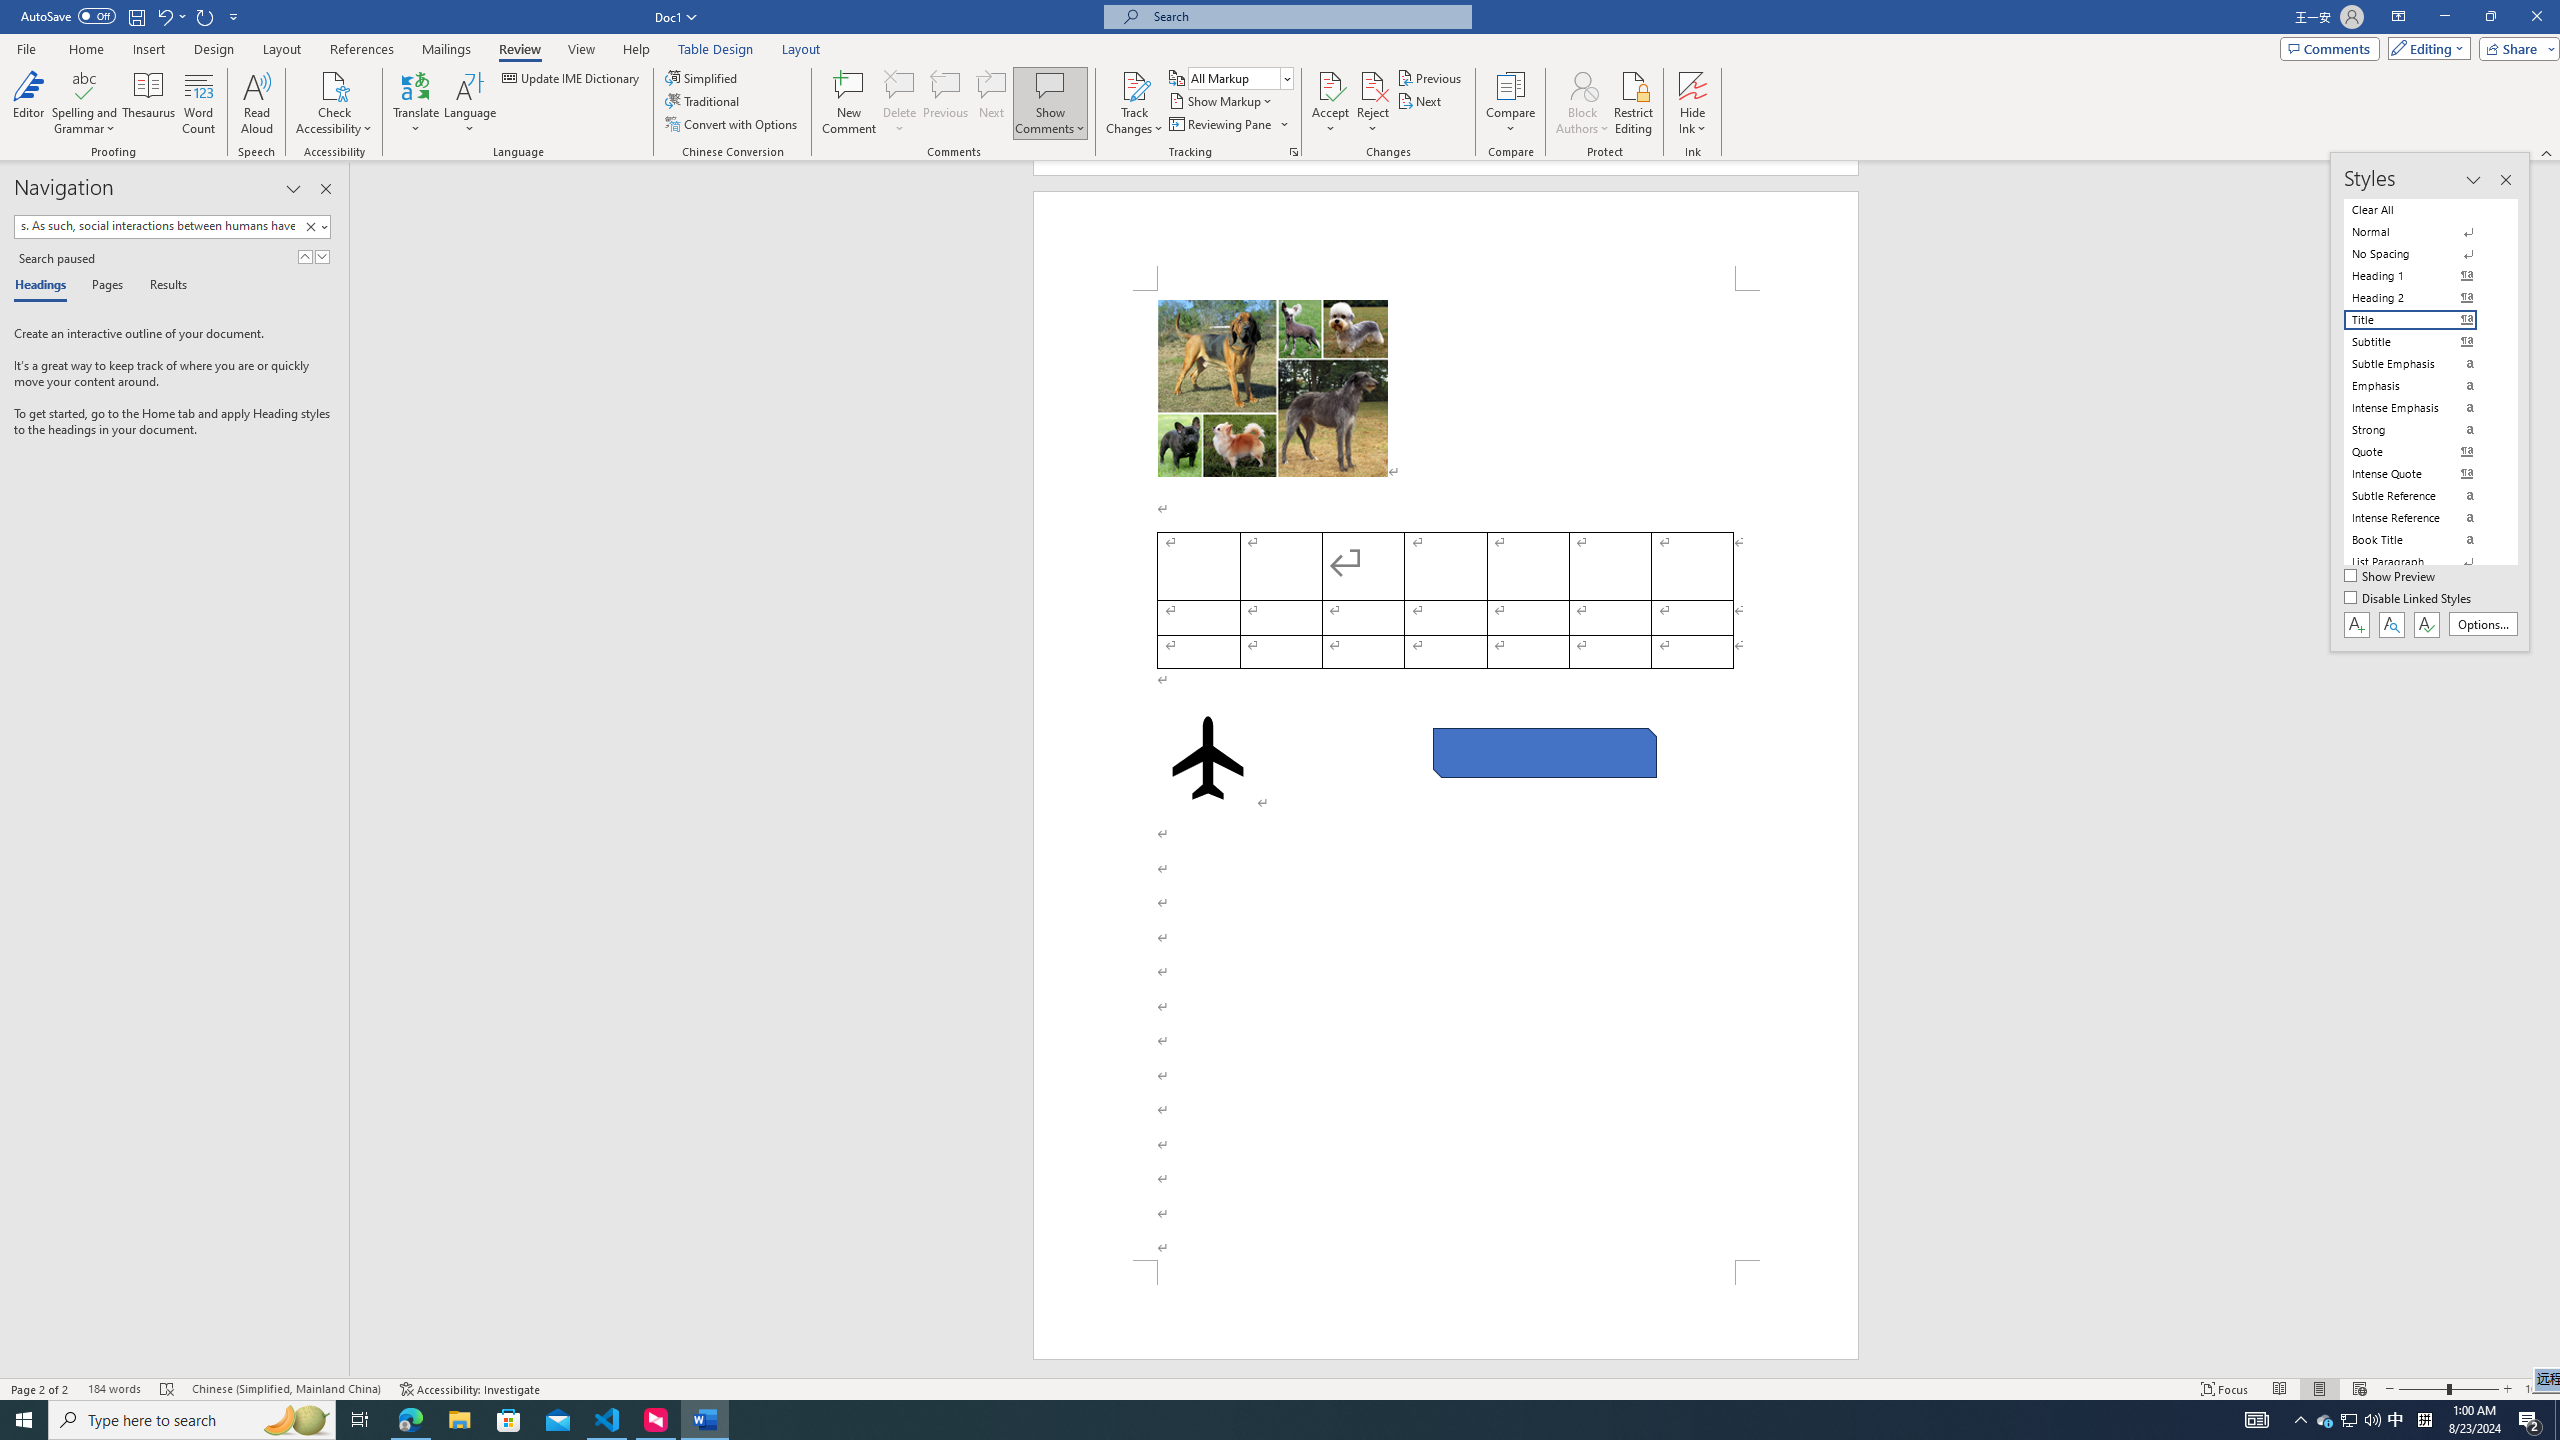 Image resolution: width=2560 pixels, height=1440 pixels. Describe the element at coordinates (310, 226) in the screenshot. I see `Clear` at that location.